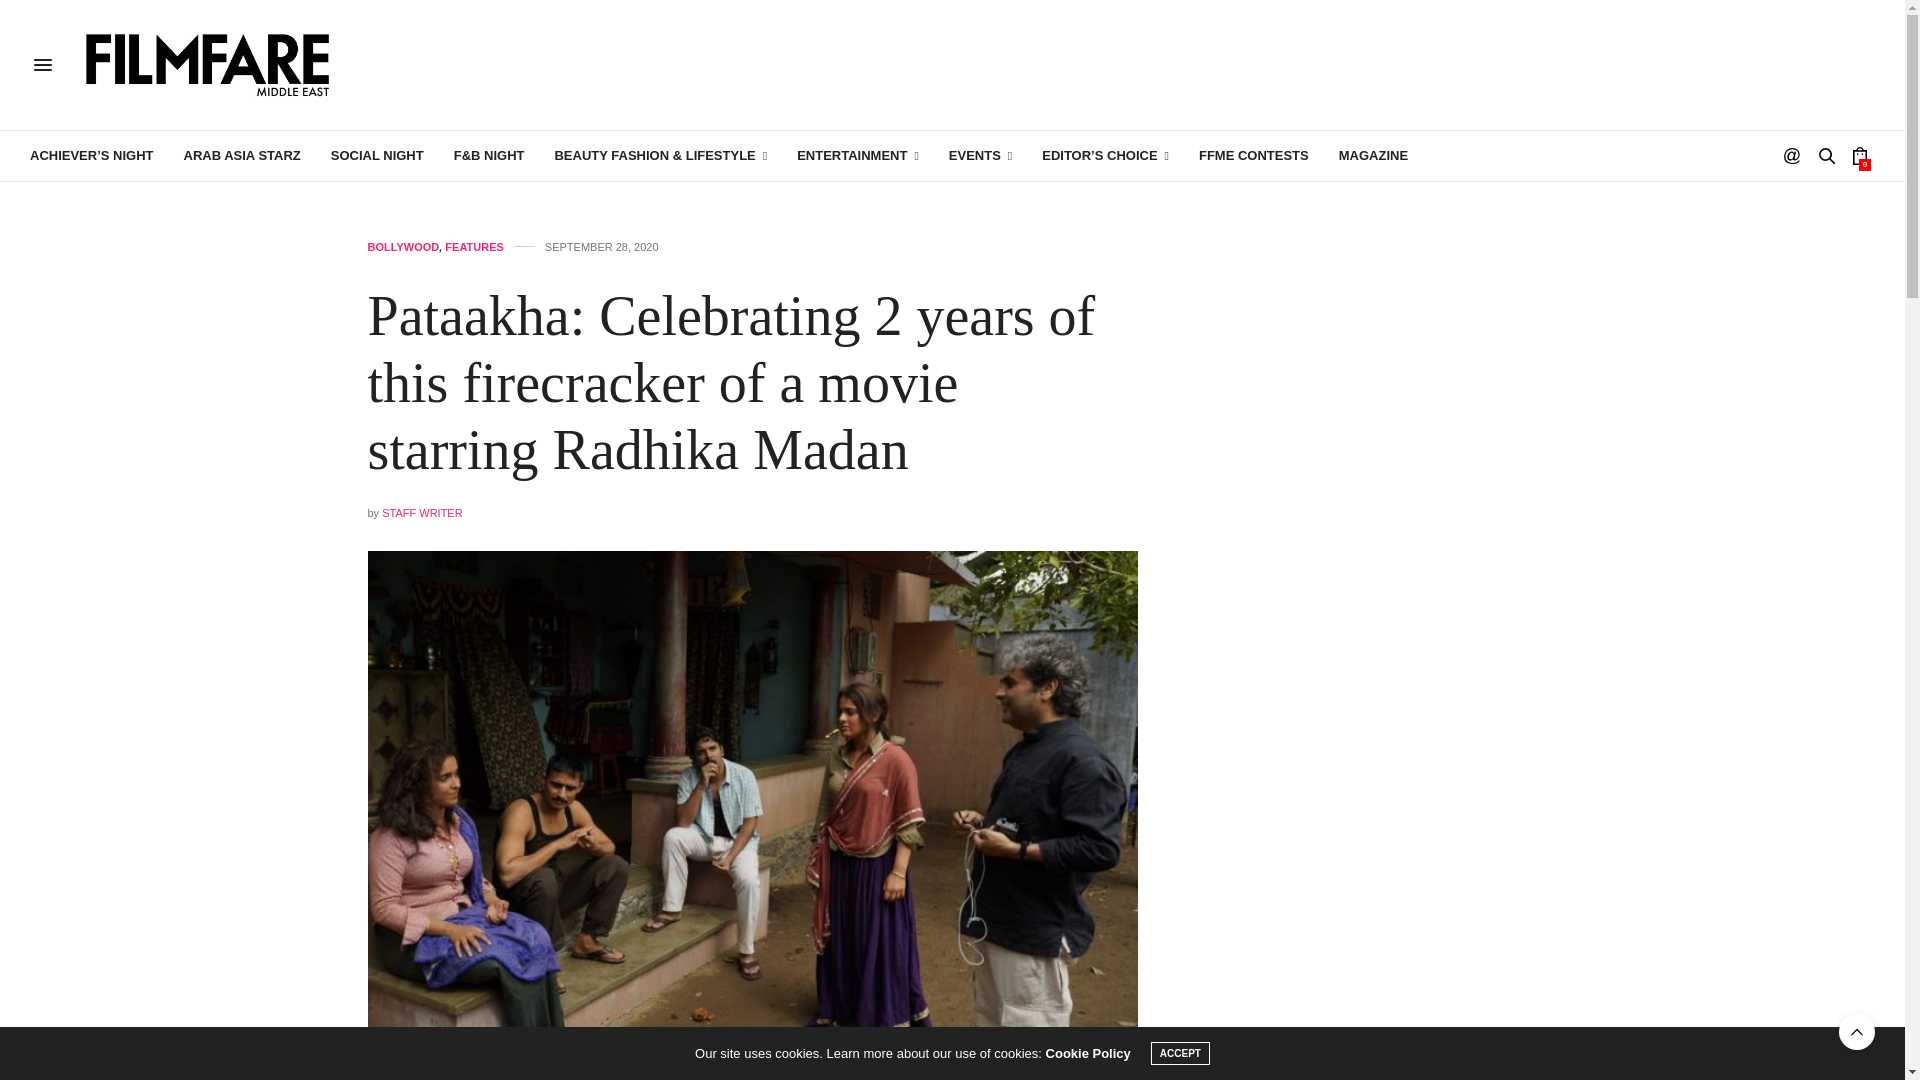 Image resolution: width=1920 pixels, height=1080 pixels. I want to click on SOCIAL NIGHT, so click(377, 156).